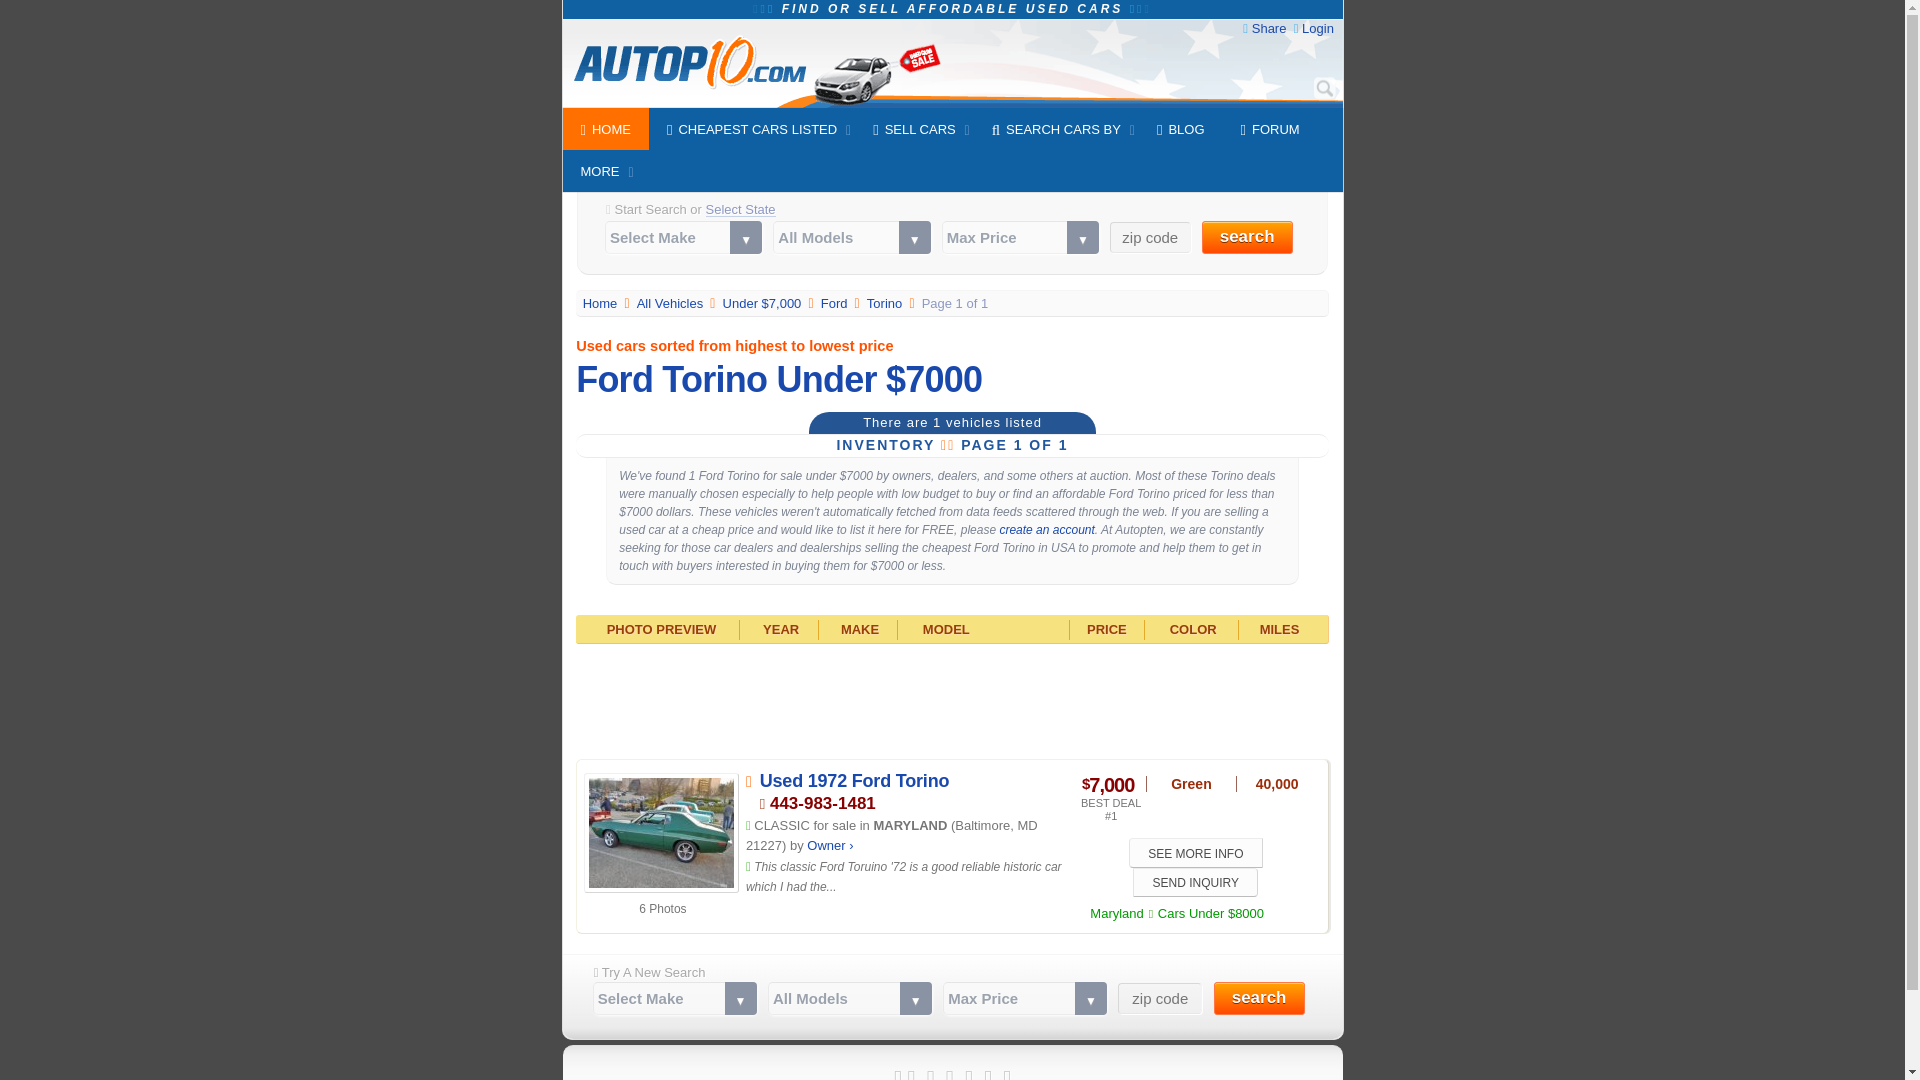 This screenshot has height=1080, width=1920. I want to click on SEE MORE INFO, so click(1196, 852).